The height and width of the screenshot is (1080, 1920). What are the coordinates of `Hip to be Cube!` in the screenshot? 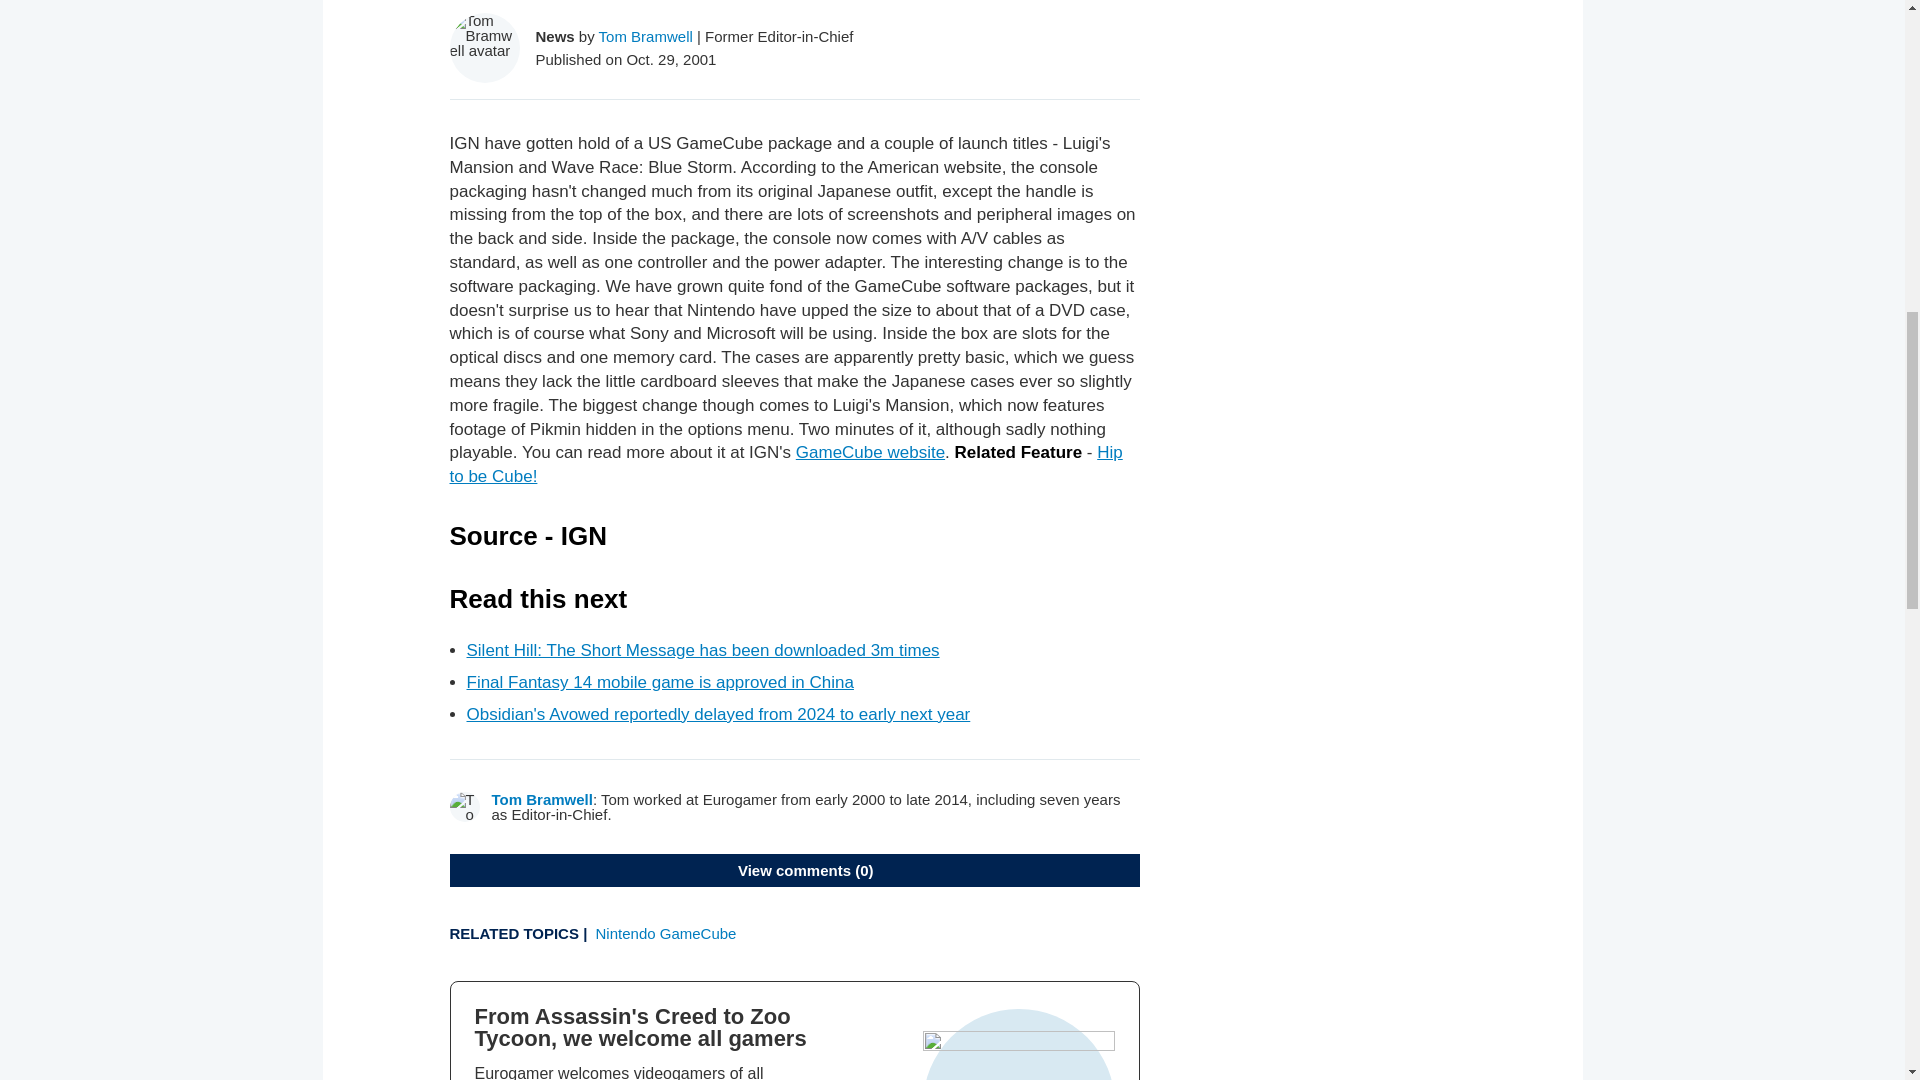 It's located at (786, 464).